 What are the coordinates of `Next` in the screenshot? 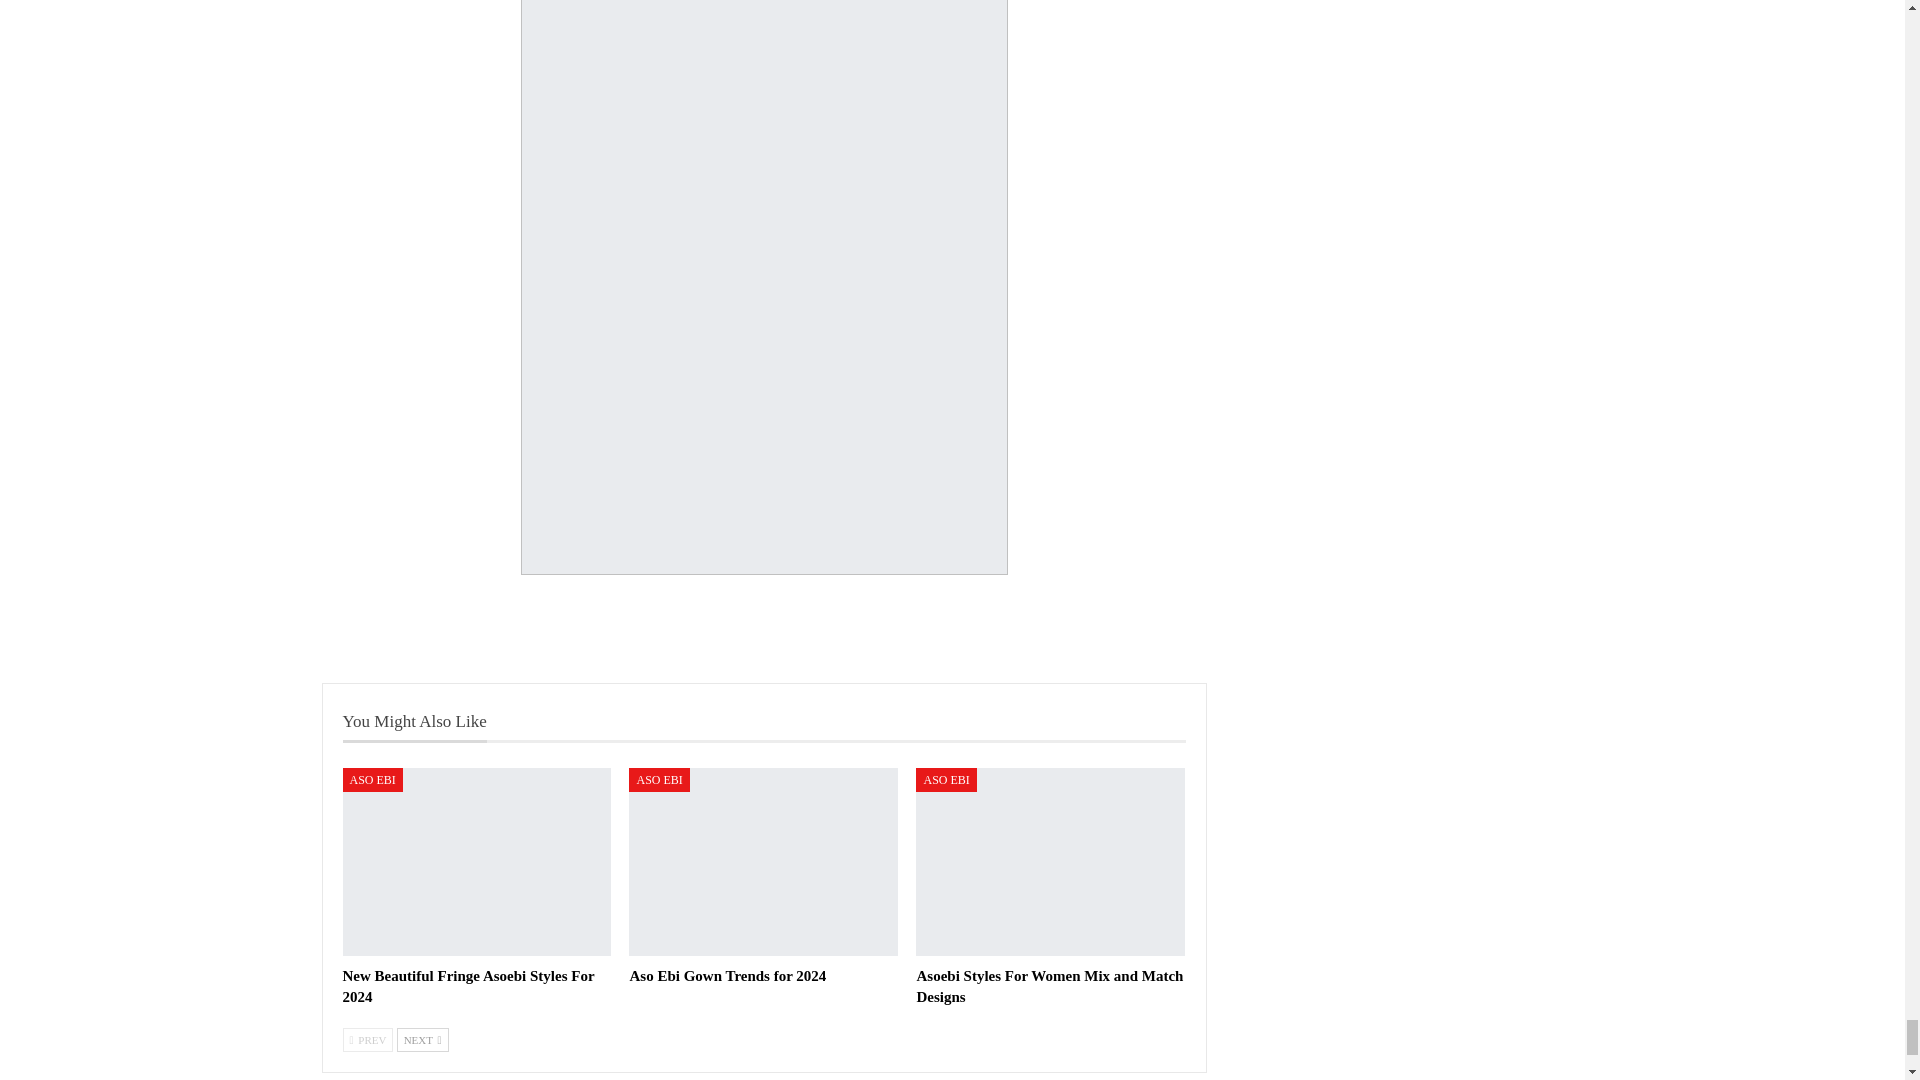 It's located at (423, 1040).